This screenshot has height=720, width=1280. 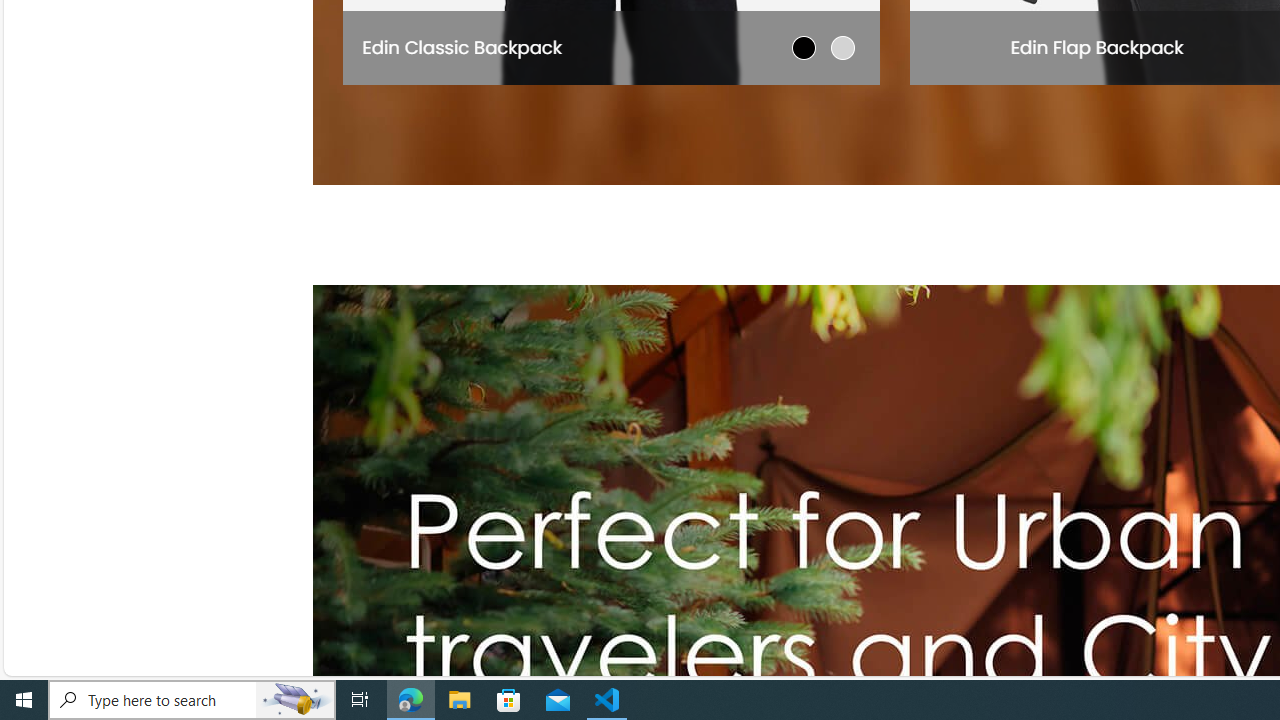 I want to click on Microsoft Edge - 1 running window, so click(x=411, y=700).